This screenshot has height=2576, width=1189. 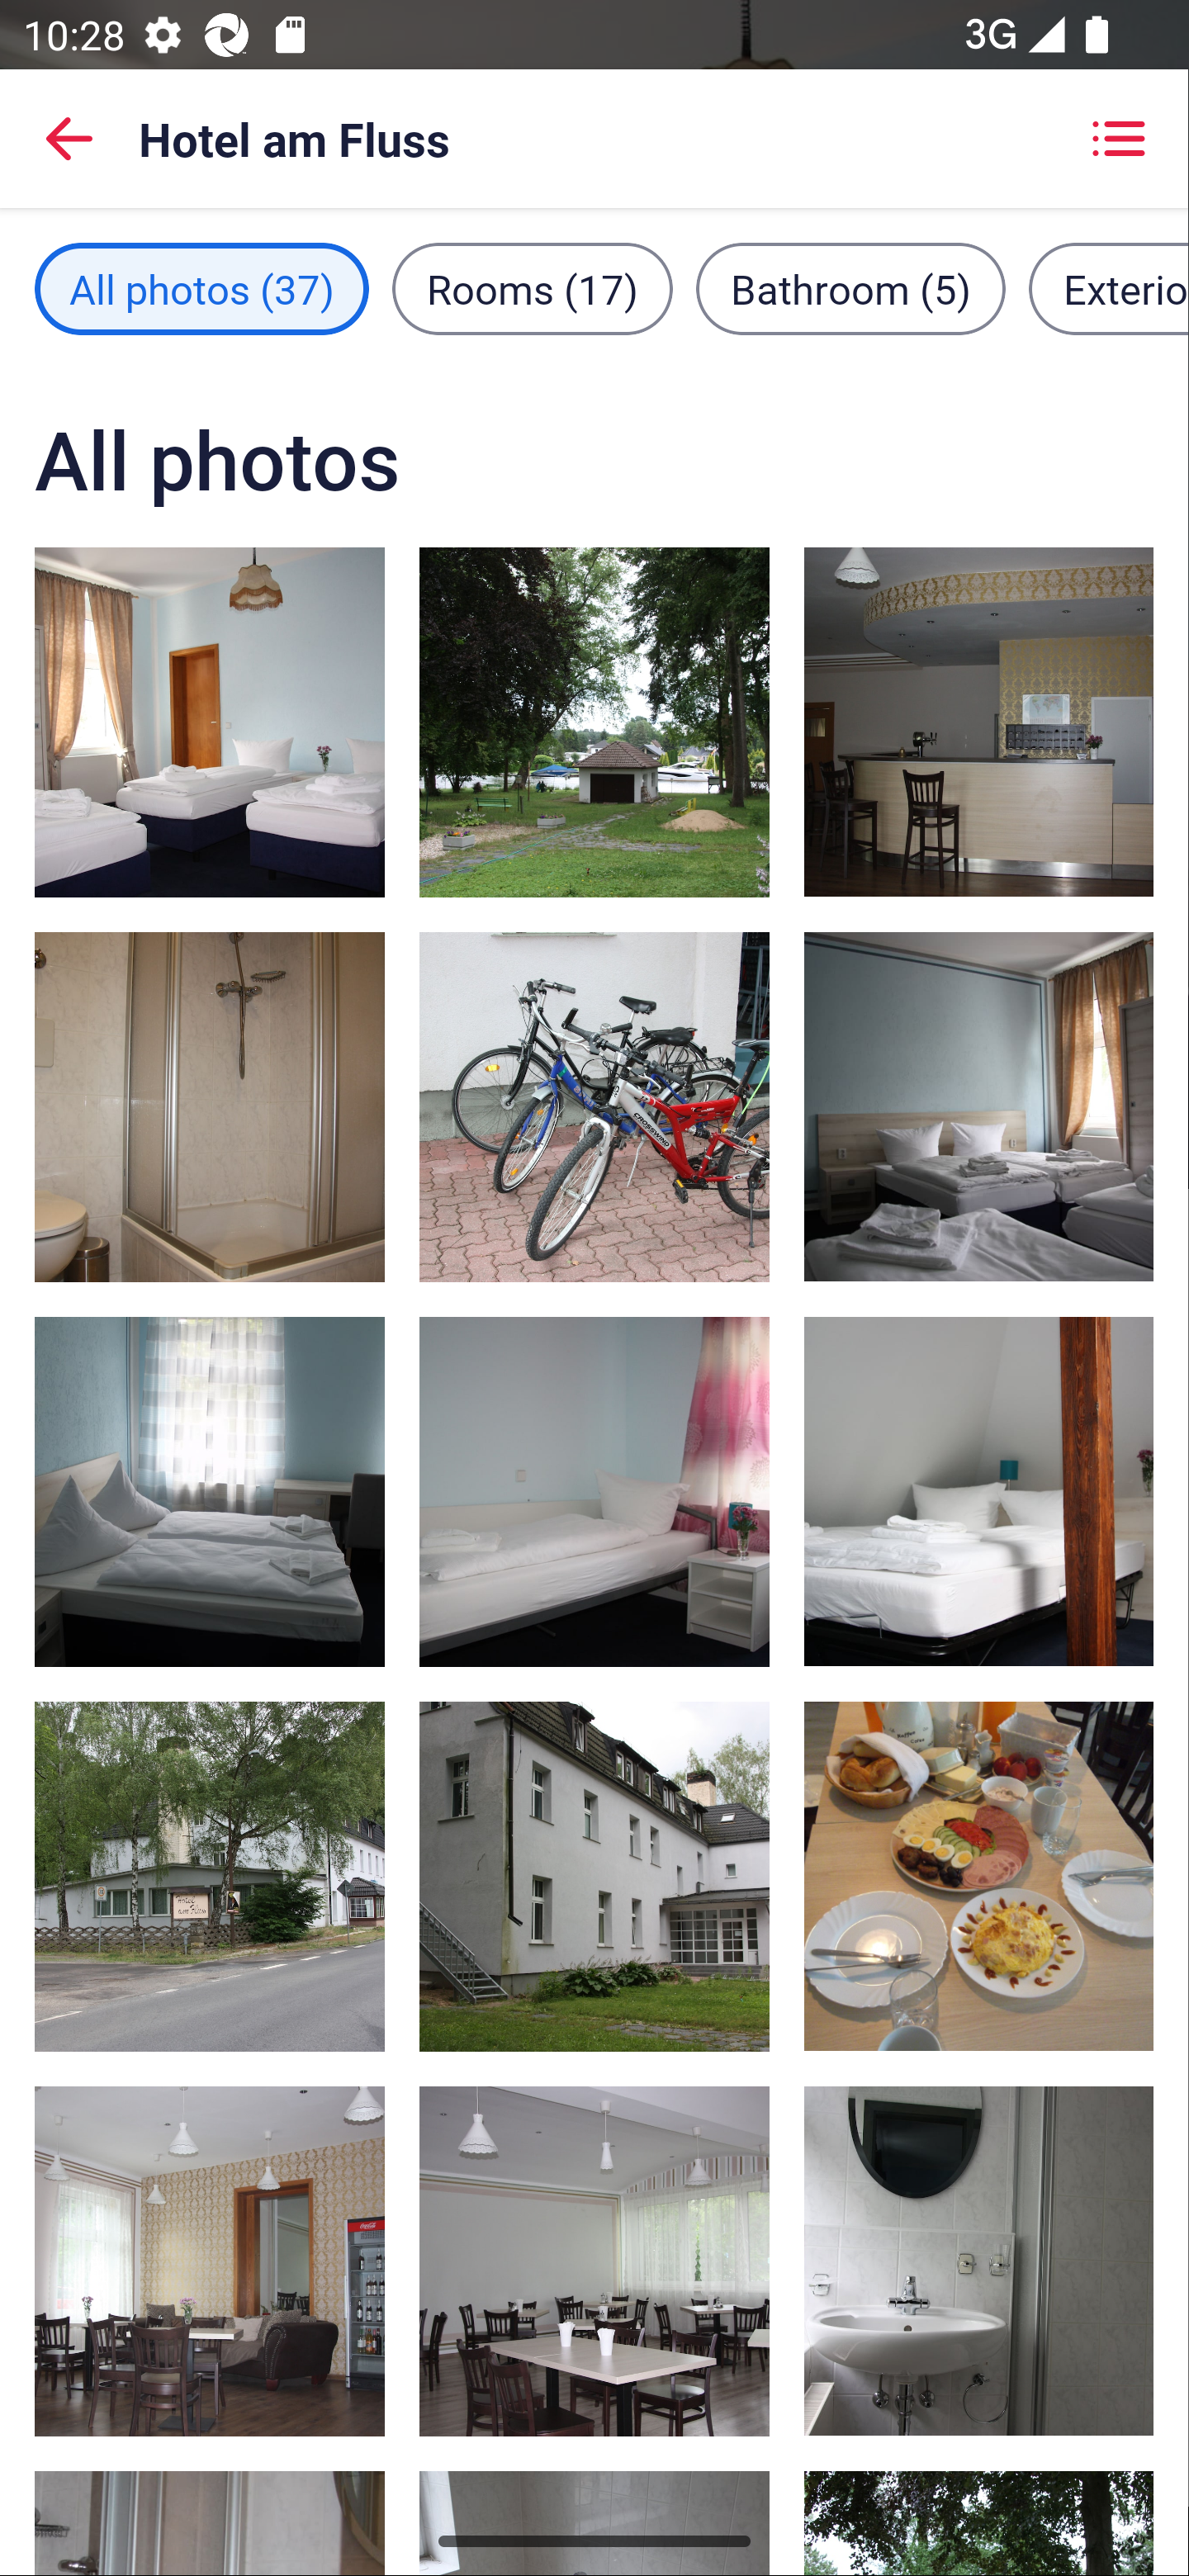 What do you see at coordinates (210, 1876) in the screenshot?
I see `Exterior, image` at bounding box center [210, 1876].